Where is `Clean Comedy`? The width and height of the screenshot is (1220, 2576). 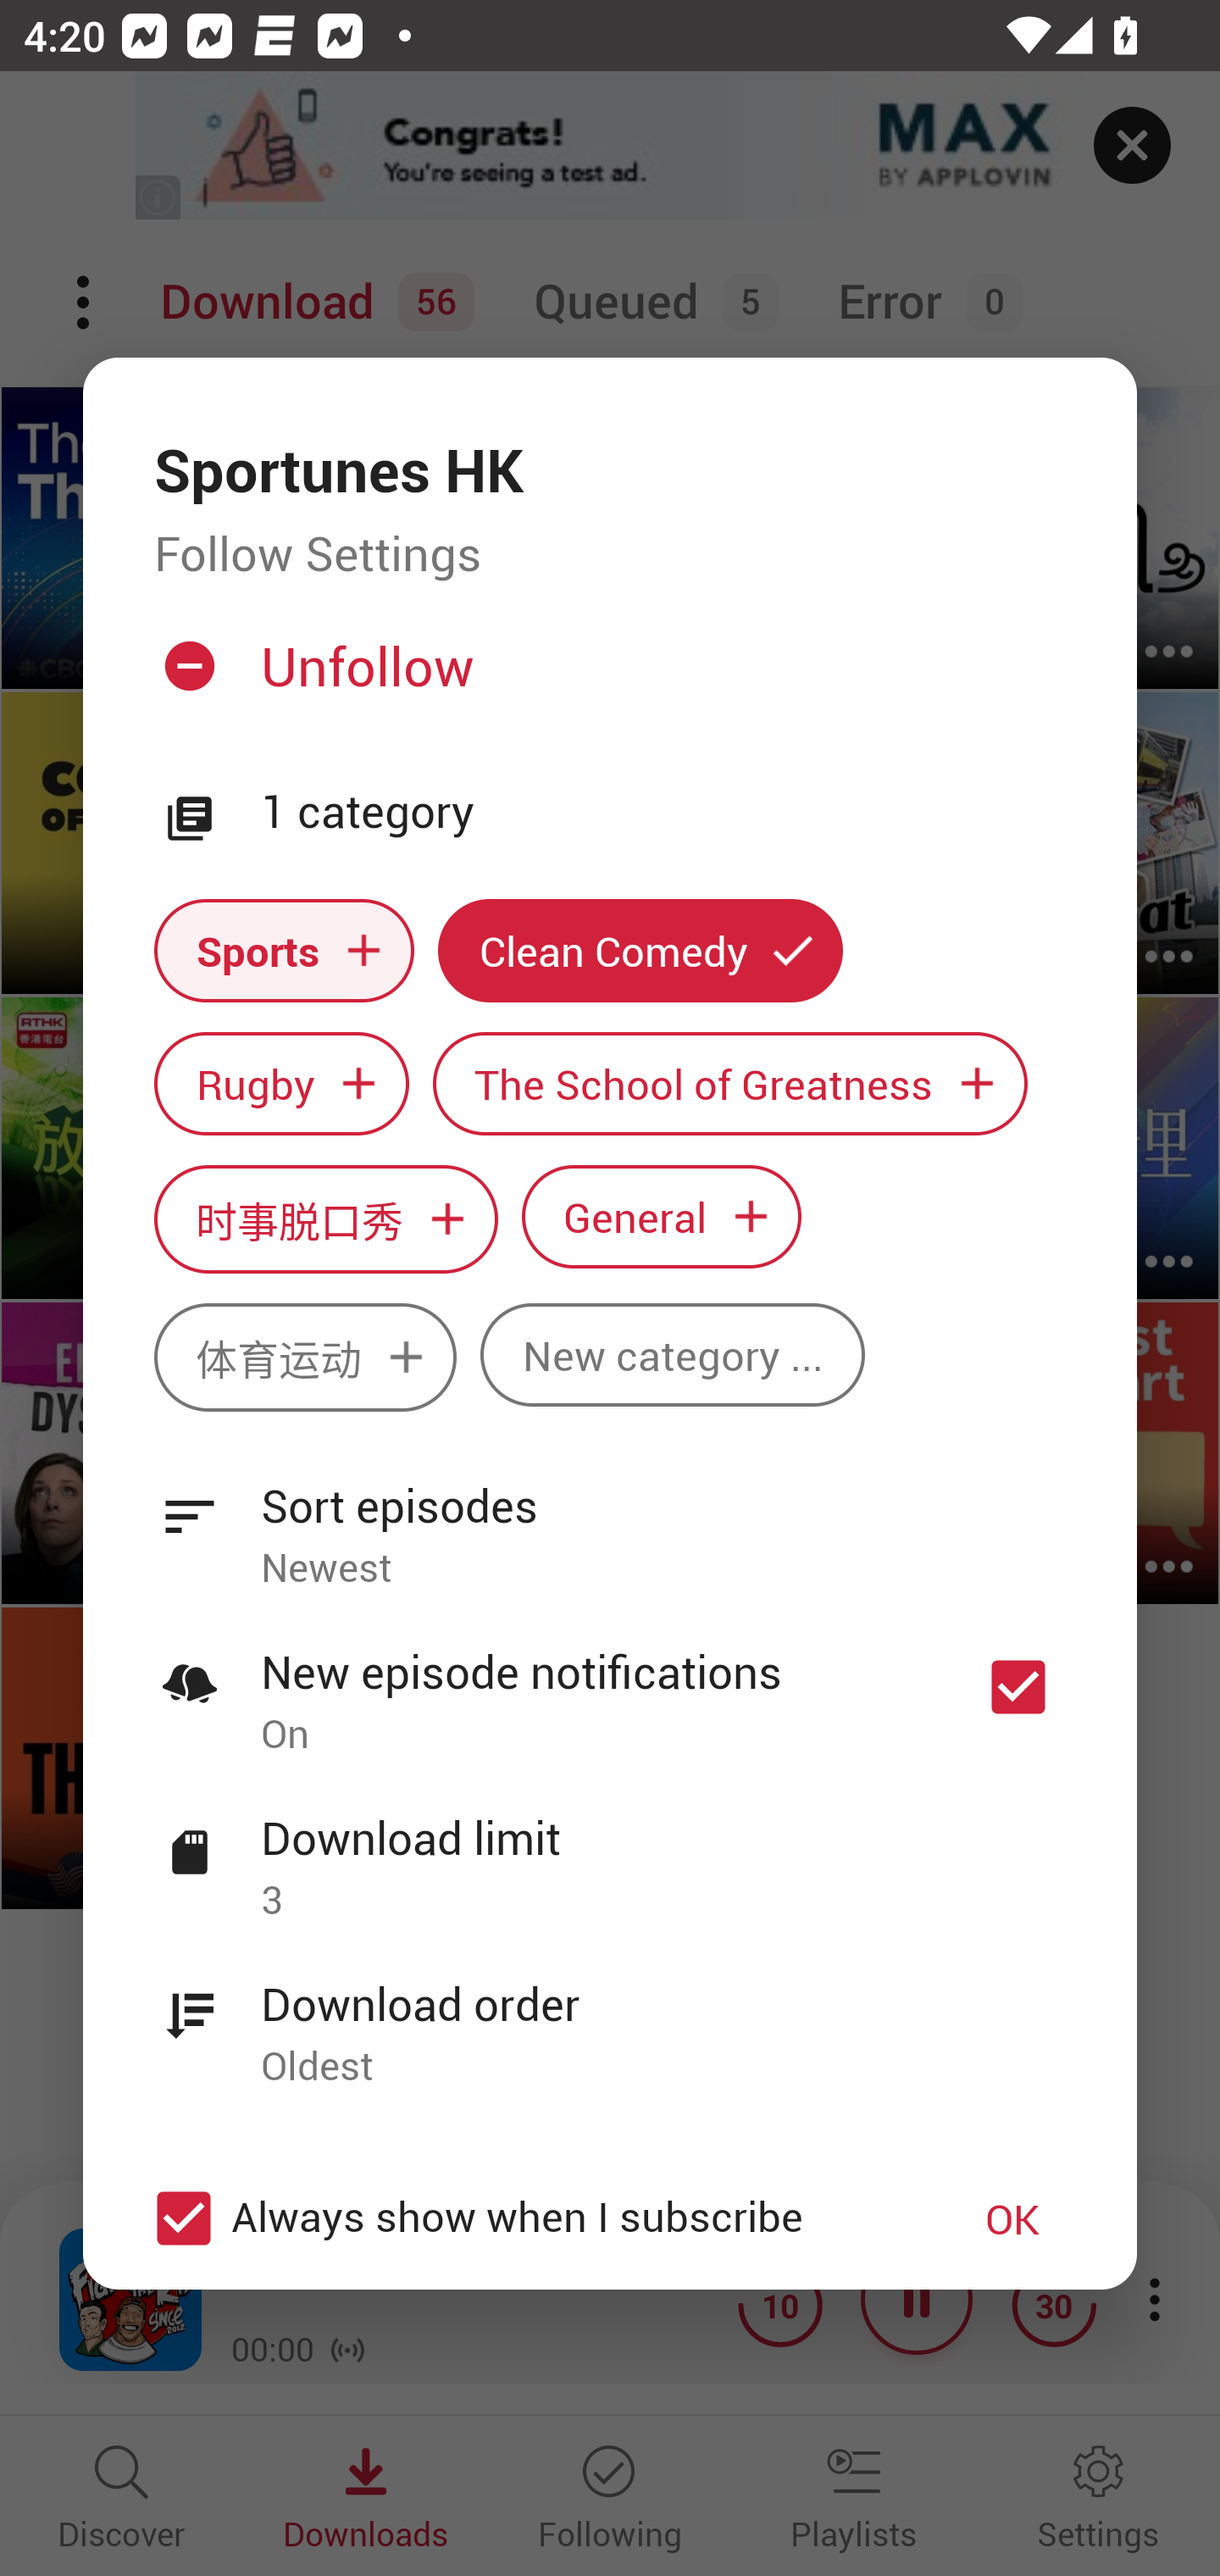 Clean Comedy is located at coordinates (640, 950).